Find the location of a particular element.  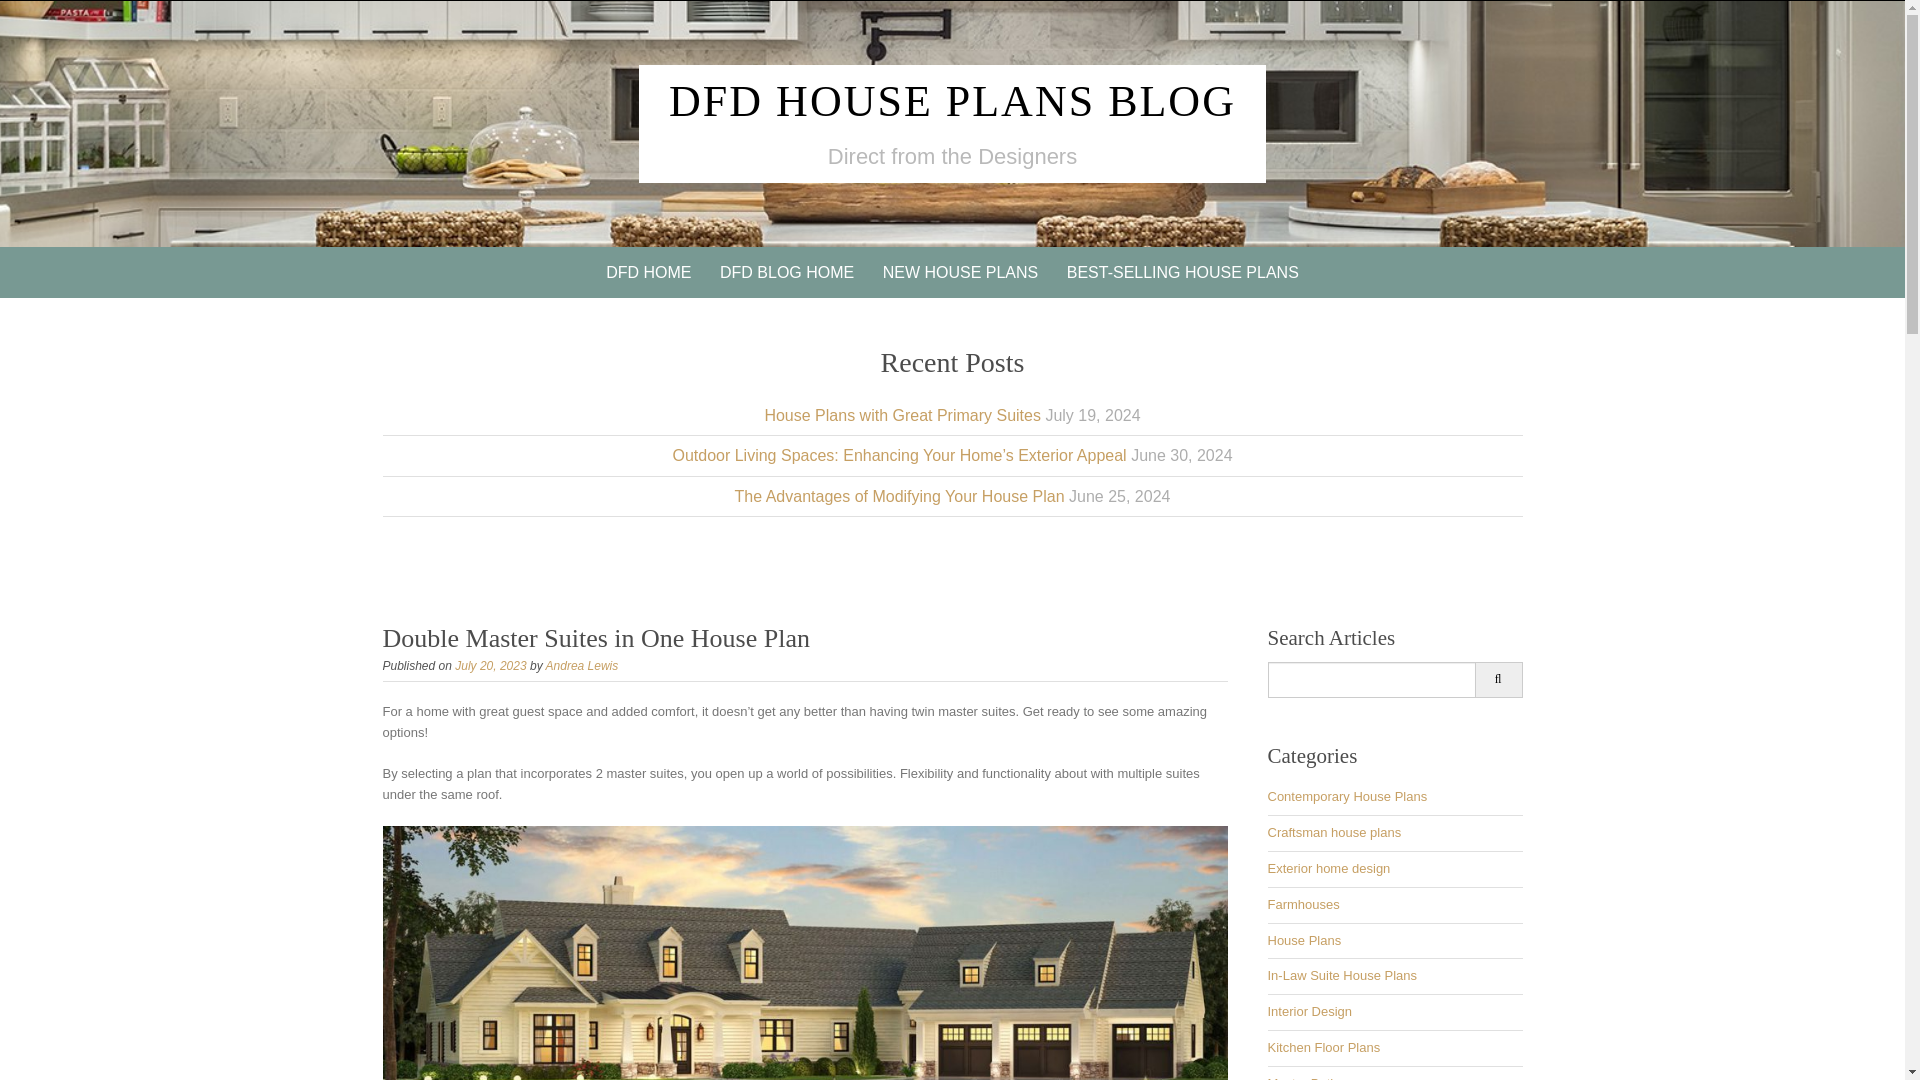

July 20, 2023 is located at coordinates (490, 665).